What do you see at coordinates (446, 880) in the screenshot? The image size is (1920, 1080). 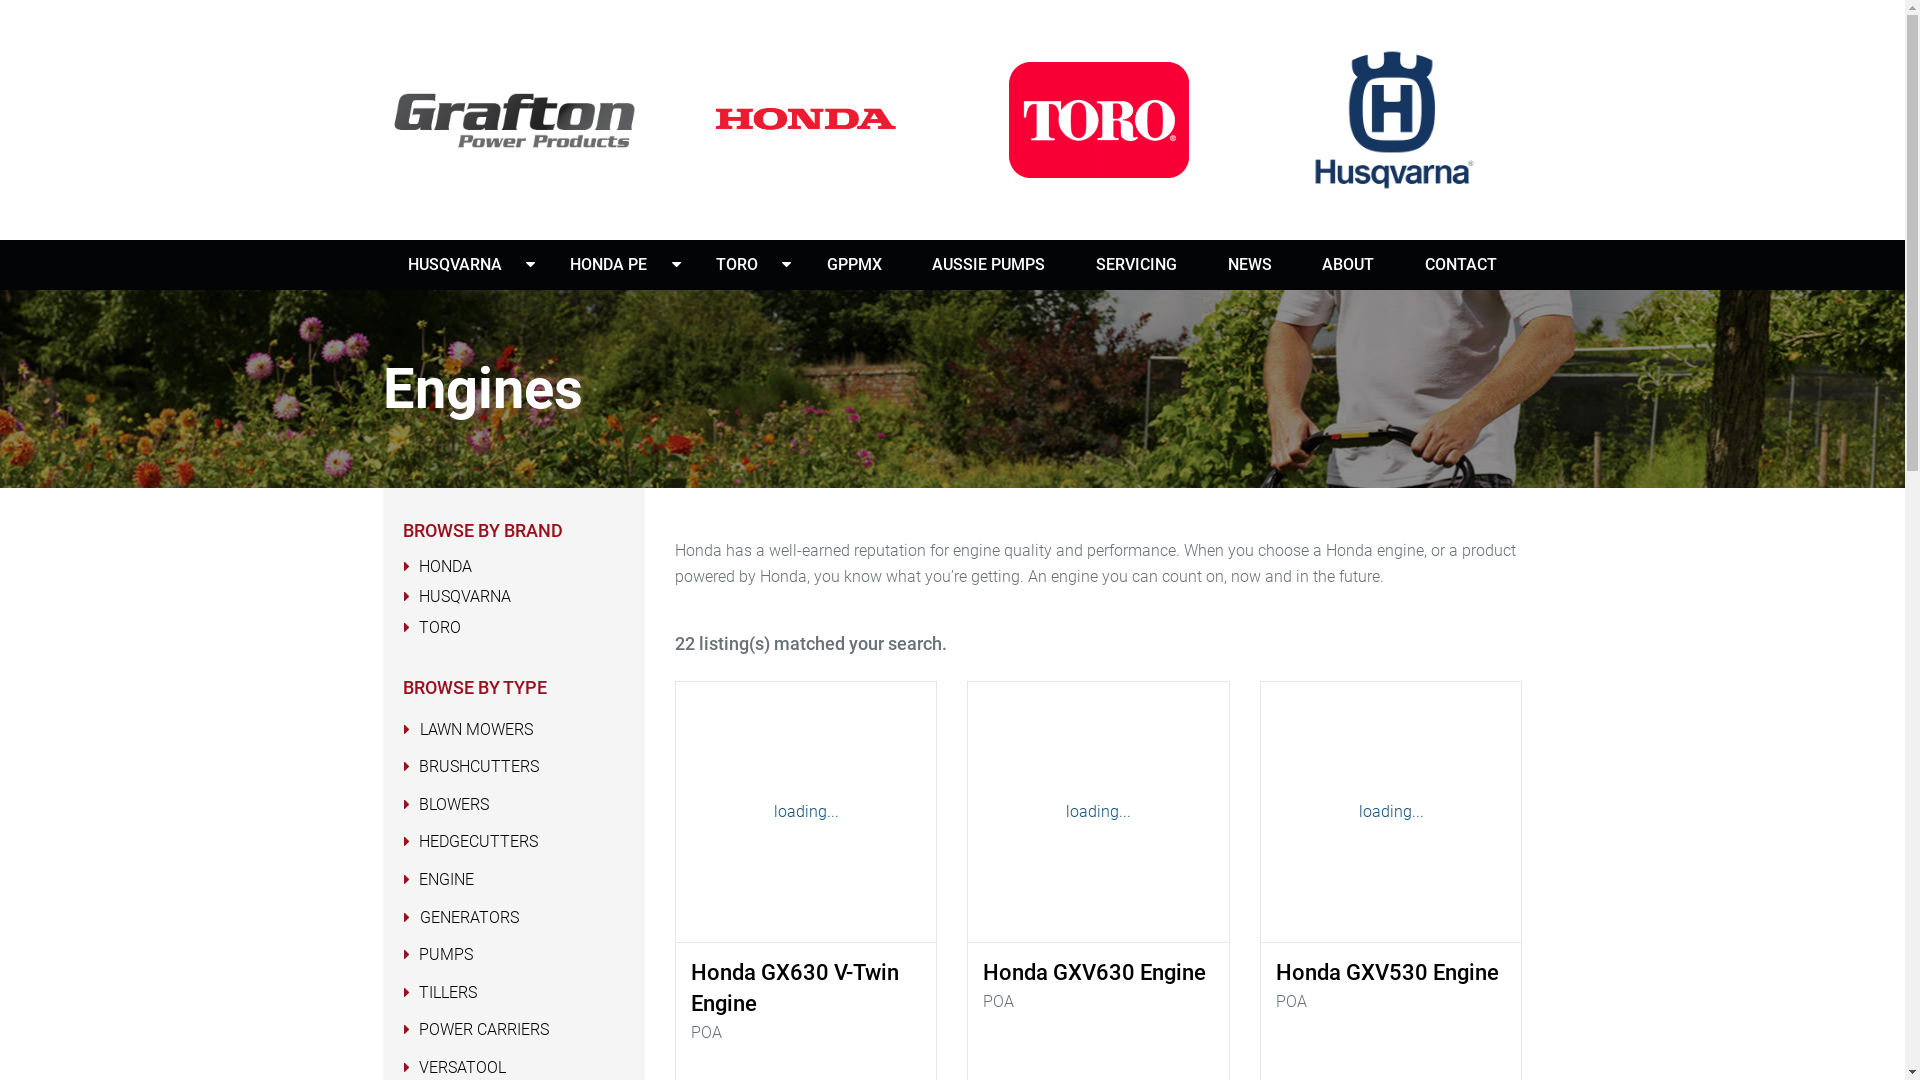 I see `ENGINE` at bounding box center [446, 880].